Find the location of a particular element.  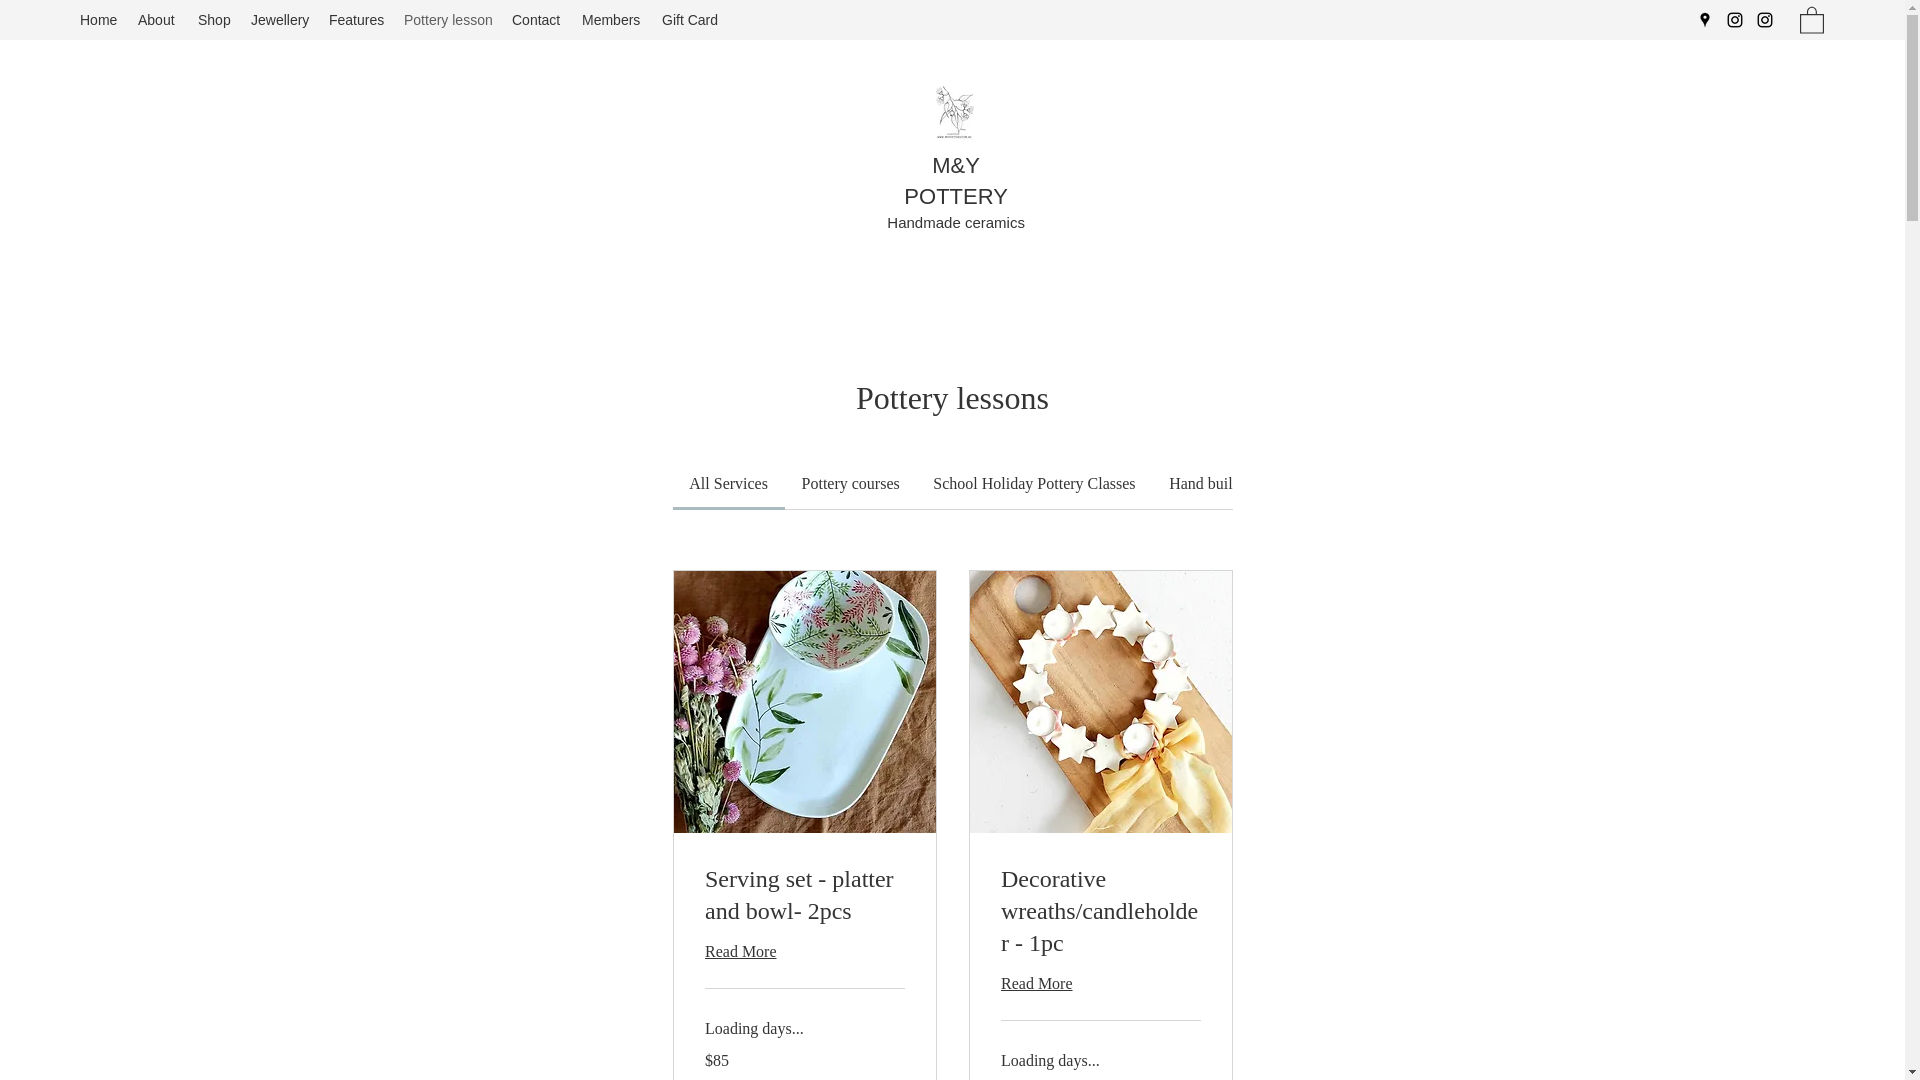

Shop is located at coordinates (214, 20).